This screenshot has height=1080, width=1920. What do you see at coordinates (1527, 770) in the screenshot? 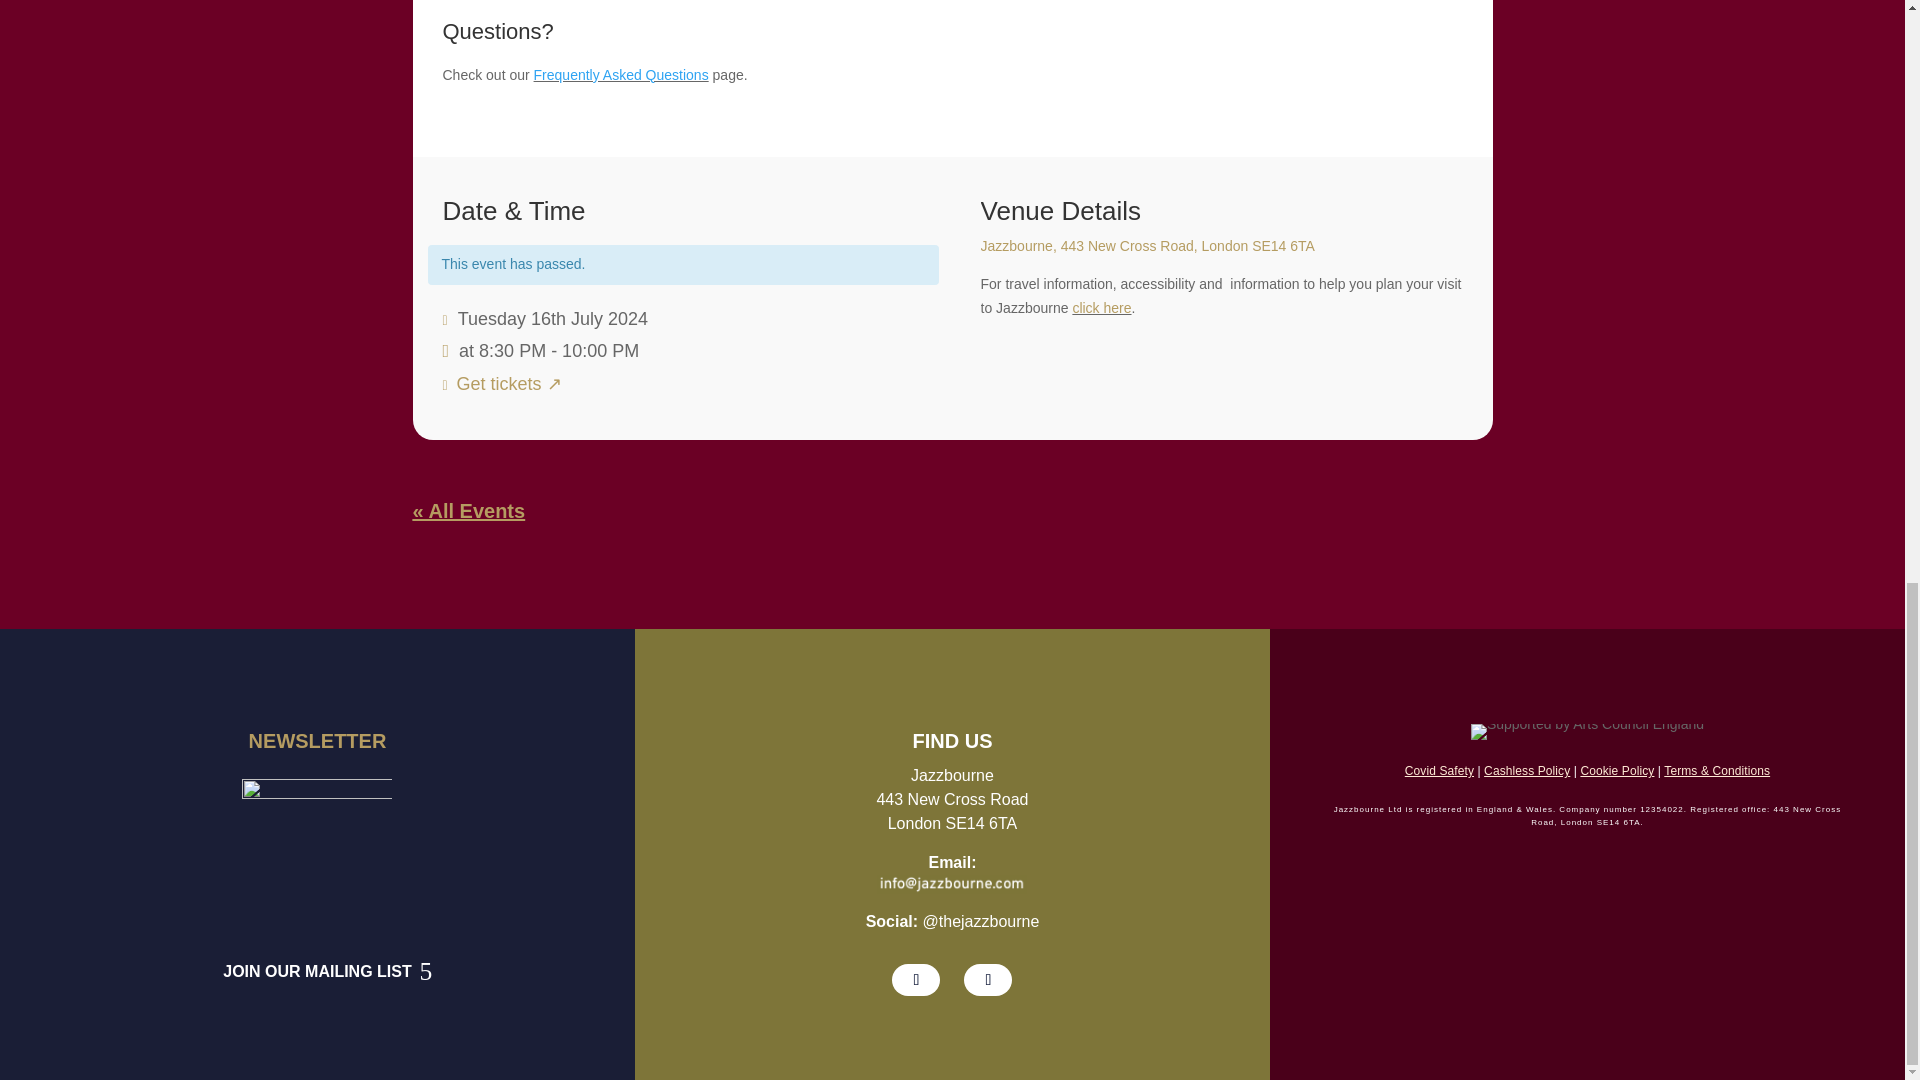
I see `Cashless Policy` at bounding box center [1527, 770].